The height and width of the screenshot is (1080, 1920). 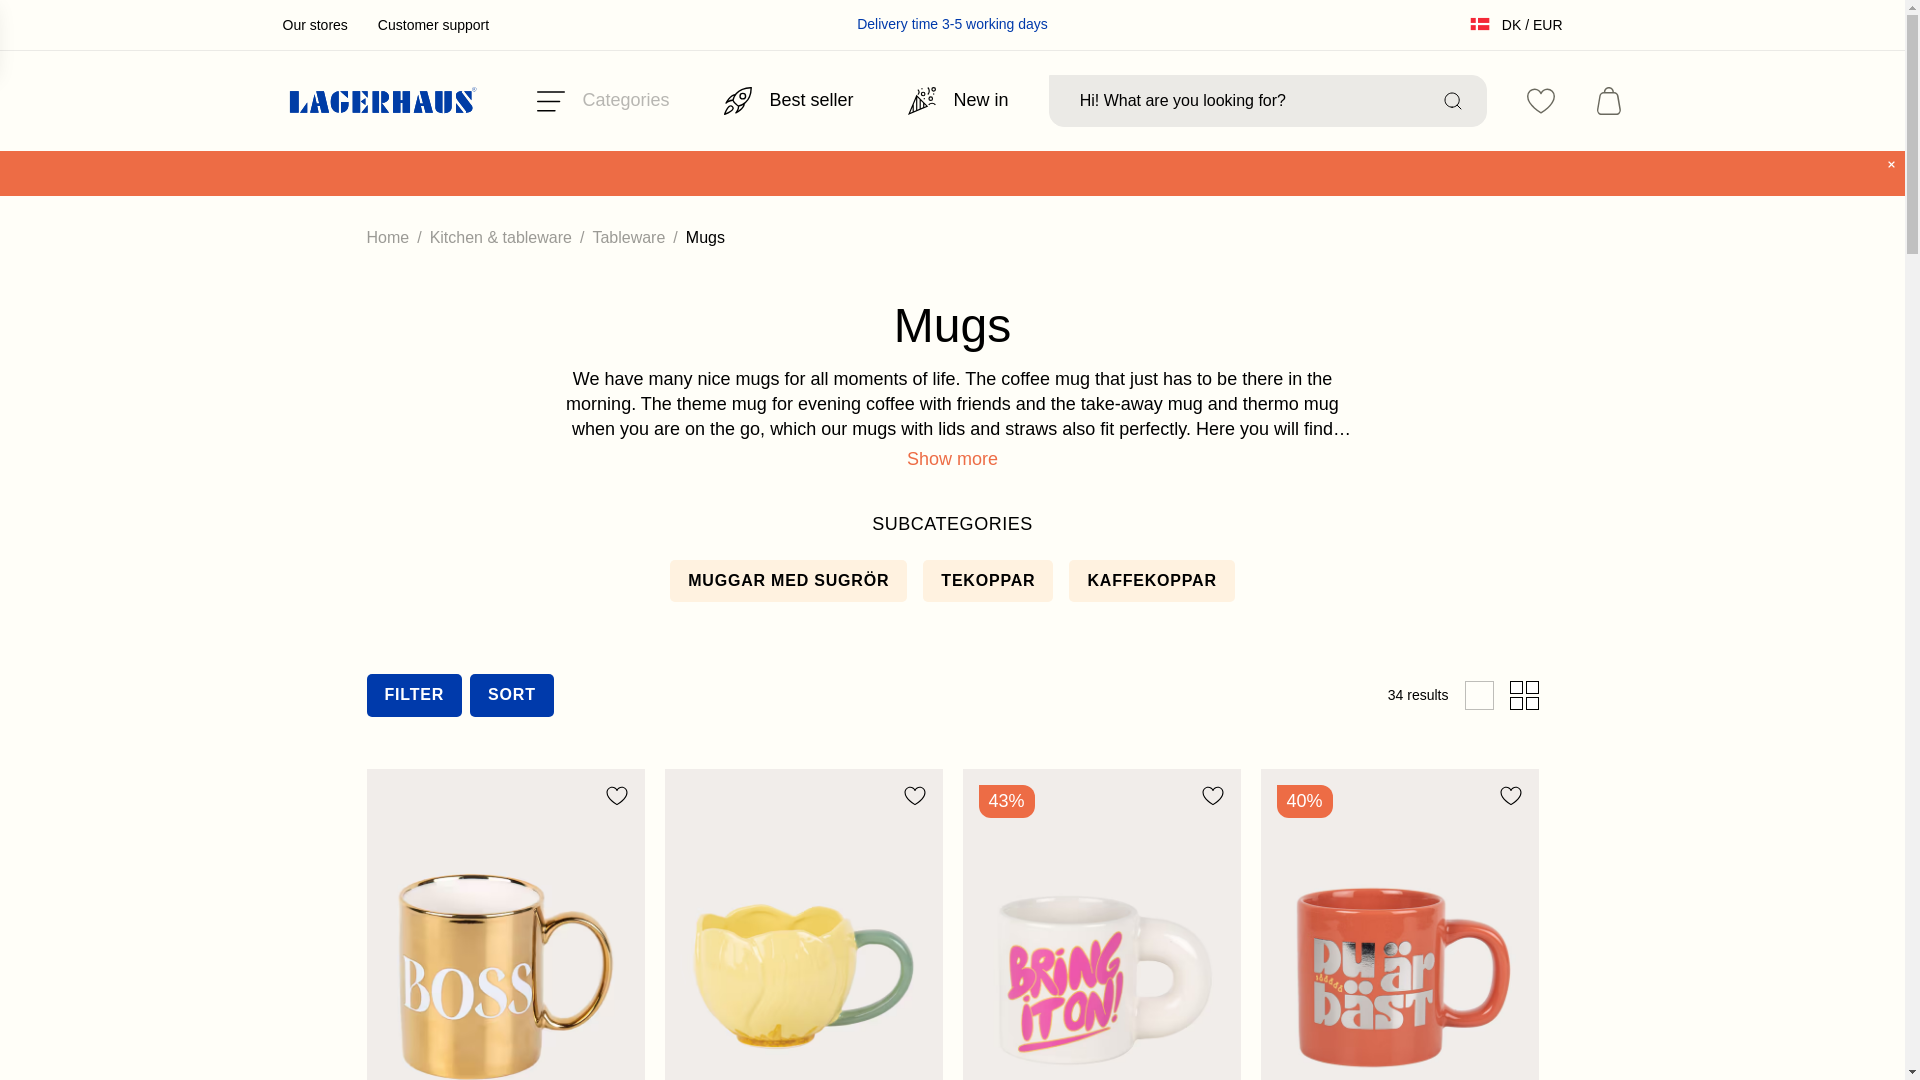 I want to click on Best seller, so click(x=788, y=100).